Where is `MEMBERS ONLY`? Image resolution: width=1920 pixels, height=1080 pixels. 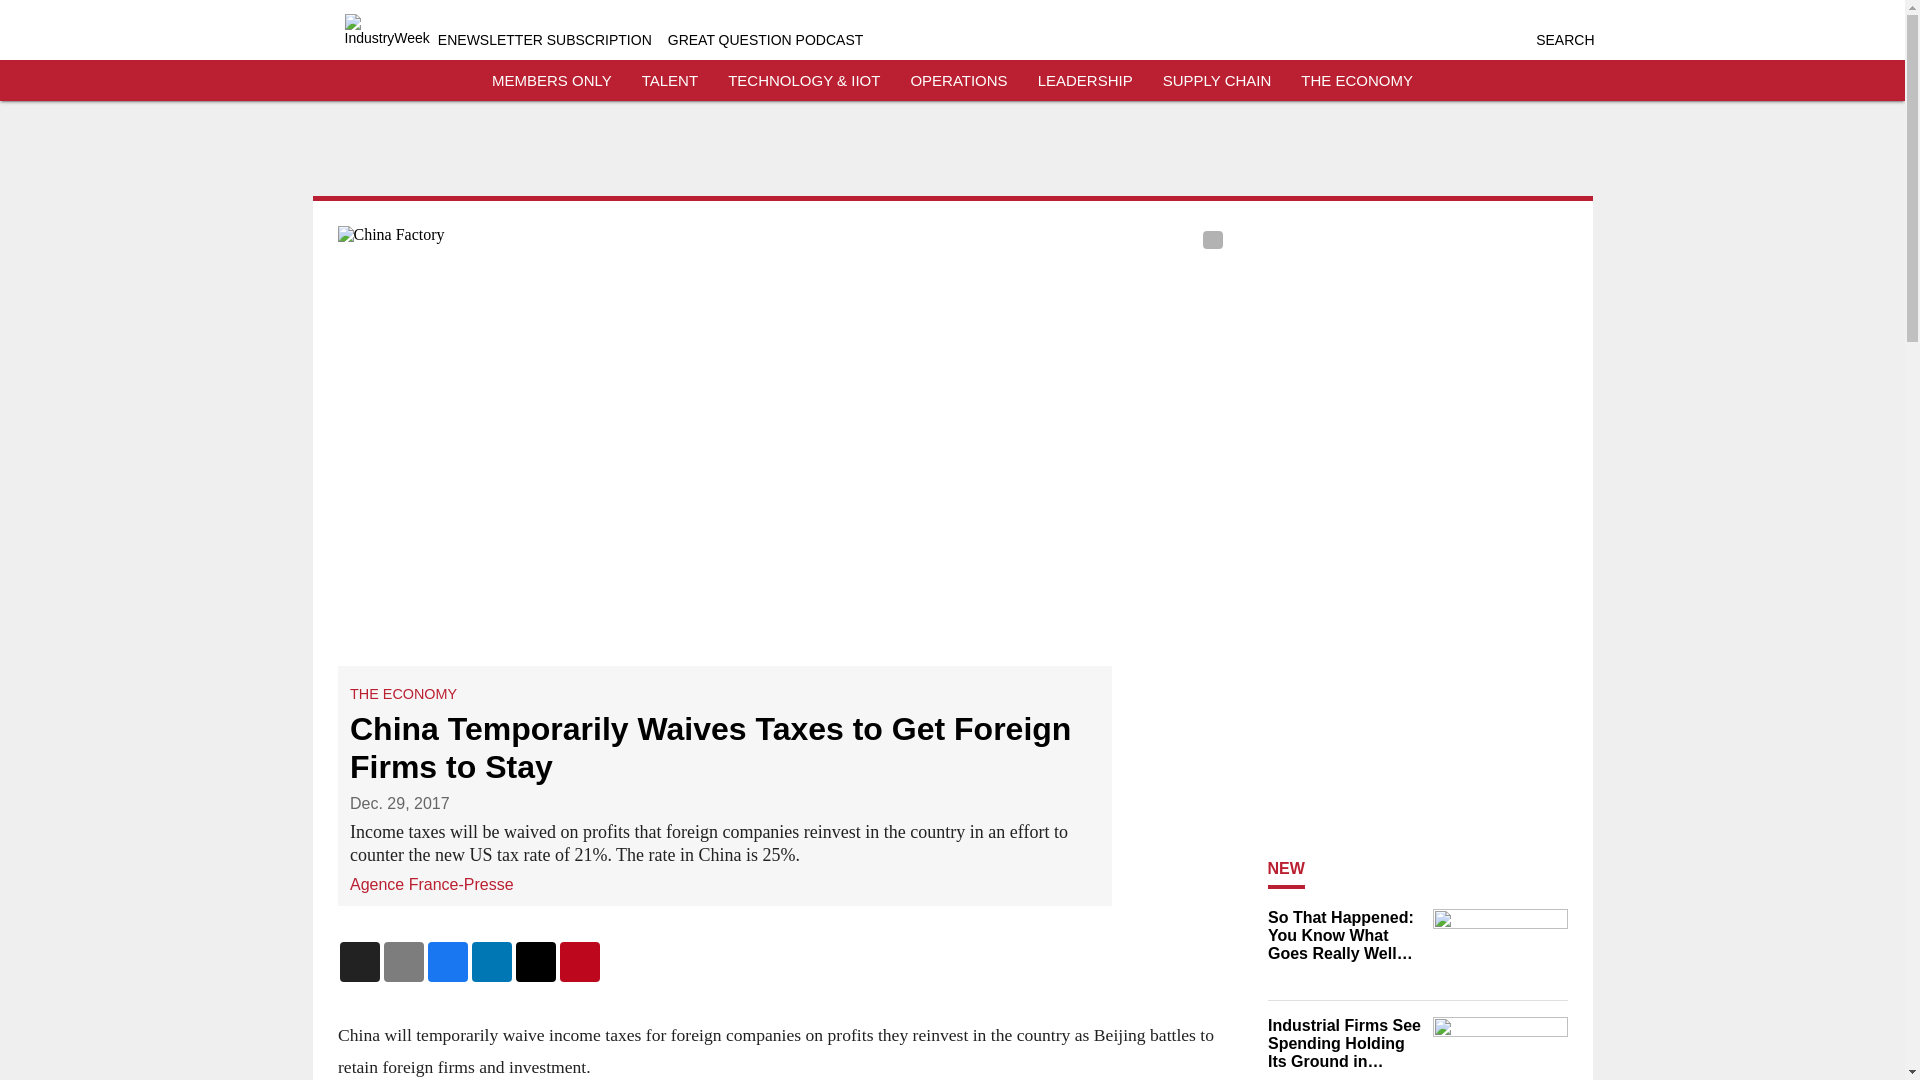
MEMBERS ONLY is located at coordinates (552, 80).